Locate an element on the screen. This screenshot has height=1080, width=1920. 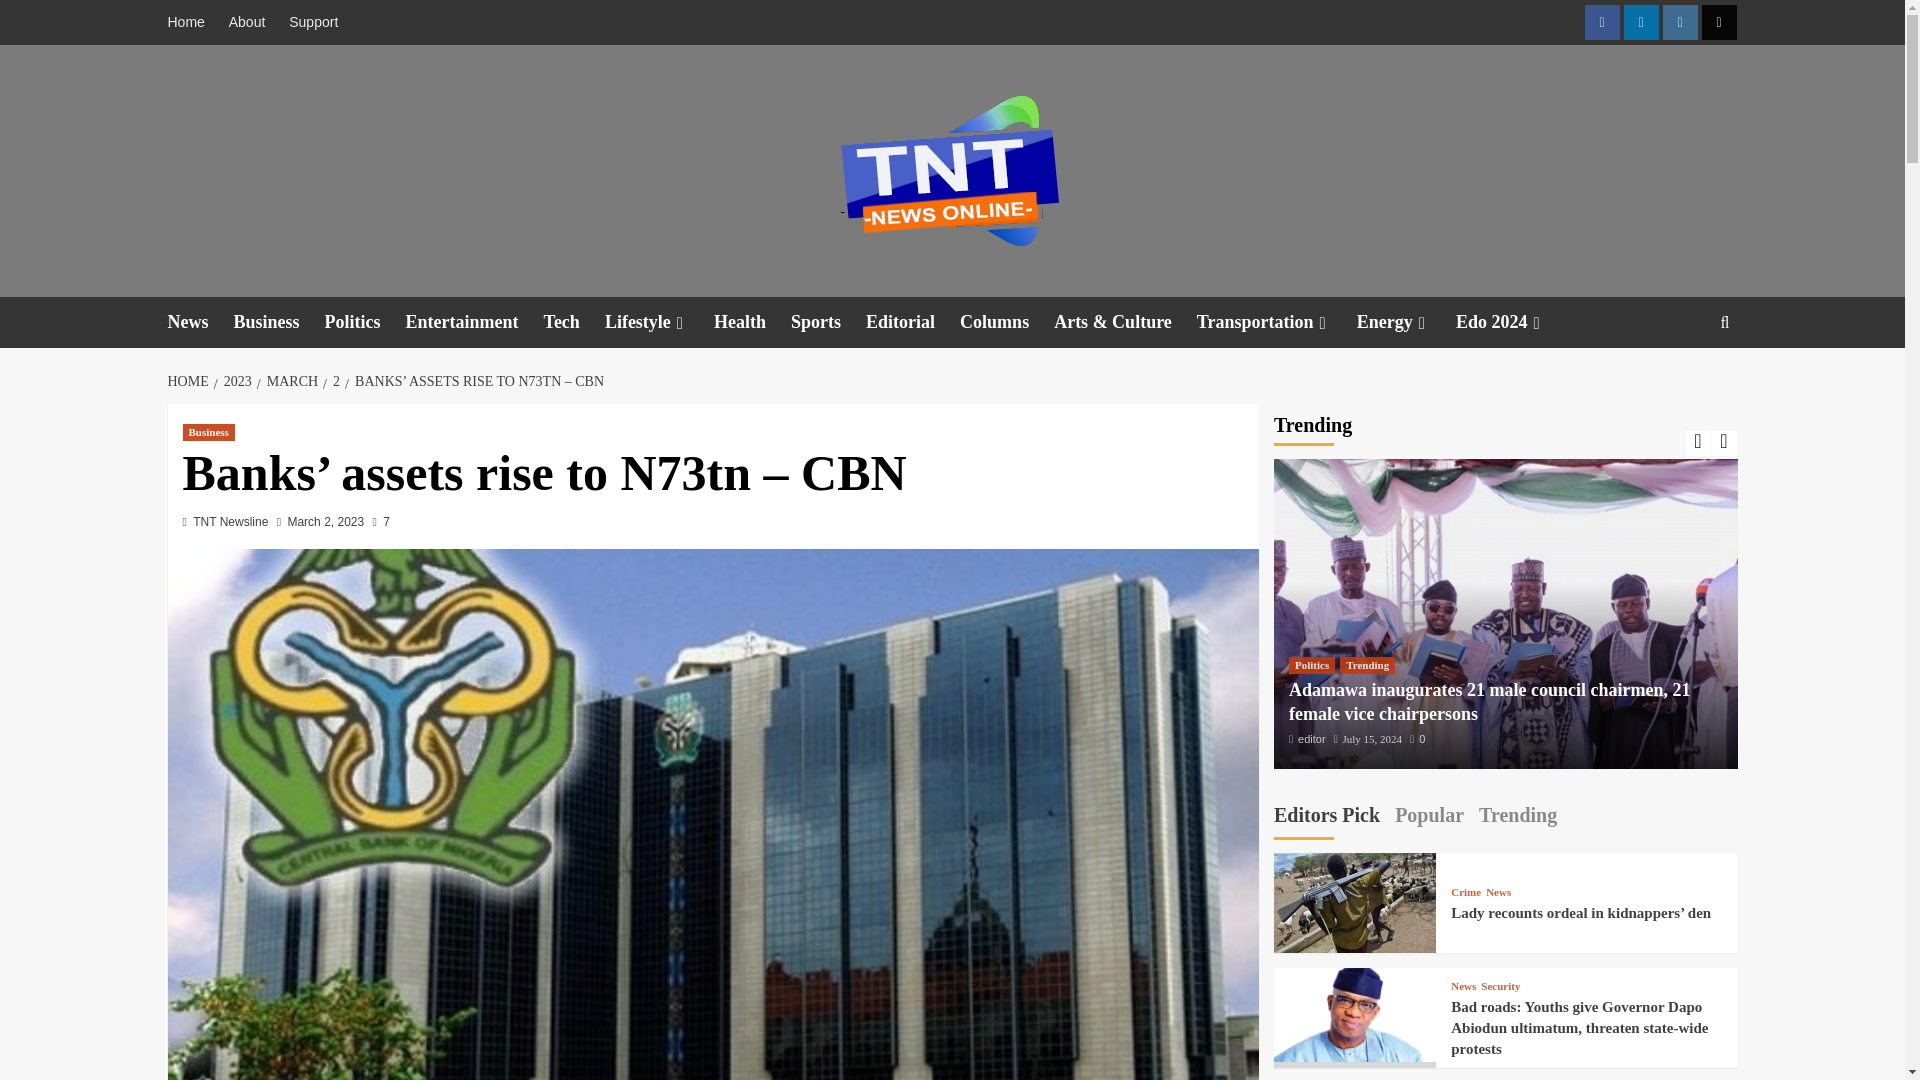
Support is located at coordinates (312, 22).